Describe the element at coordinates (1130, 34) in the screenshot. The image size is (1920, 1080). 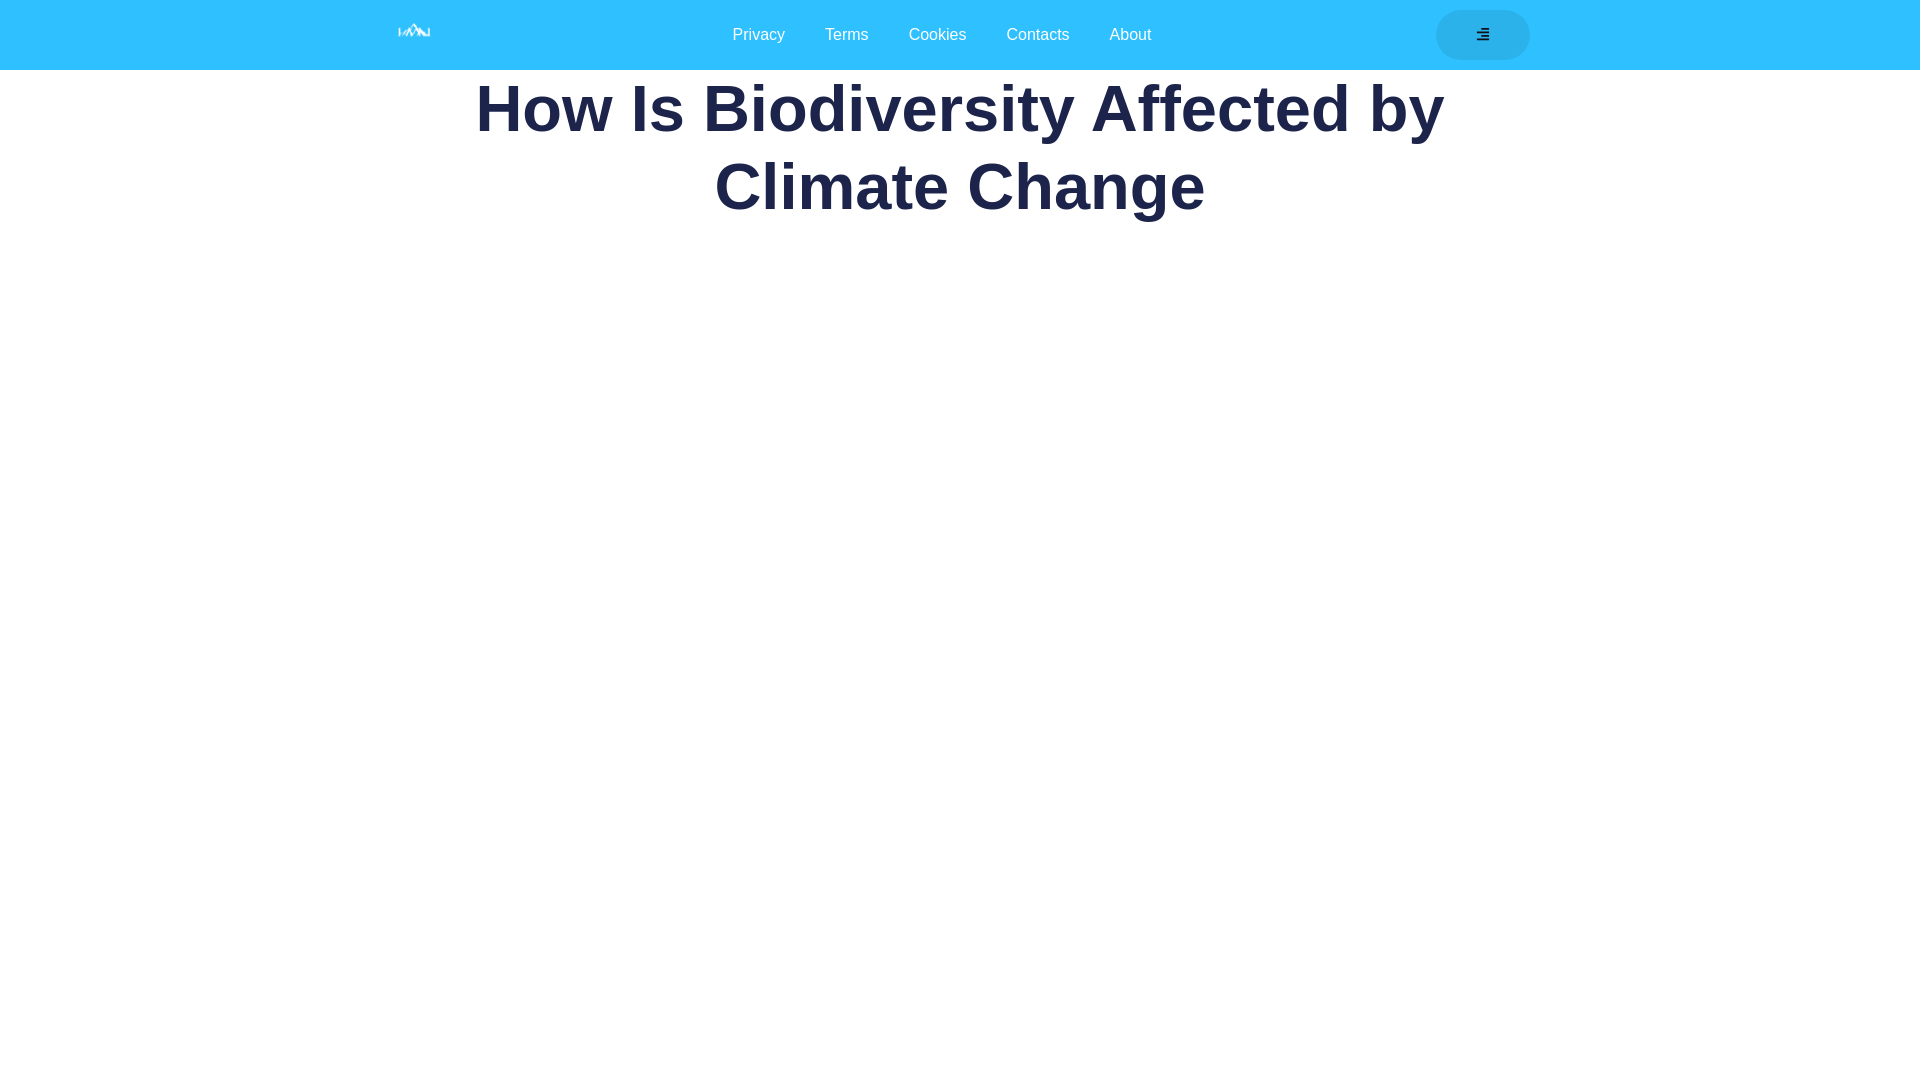
I see `About` at that location.